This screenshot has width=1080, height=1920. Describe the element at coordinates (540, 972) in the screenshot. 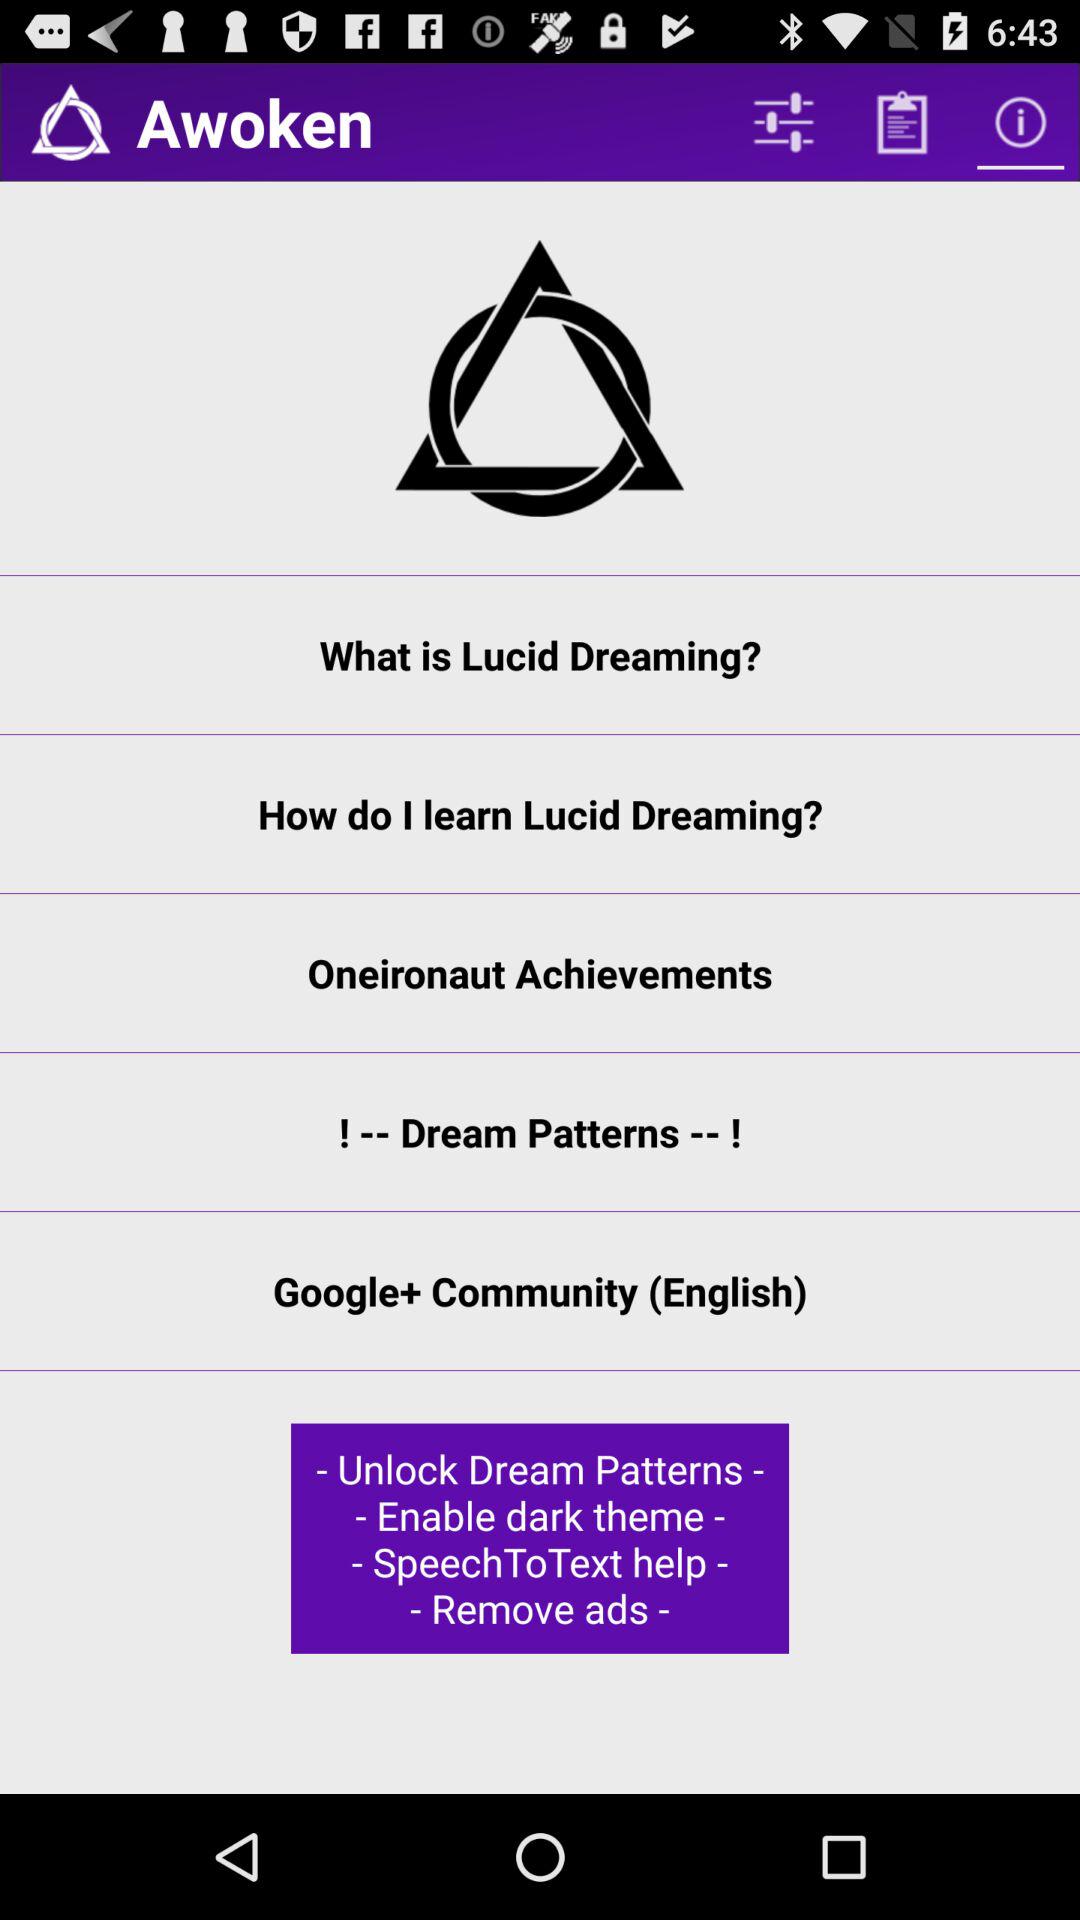

I see `turn off oneironaut achievements item` at that location.